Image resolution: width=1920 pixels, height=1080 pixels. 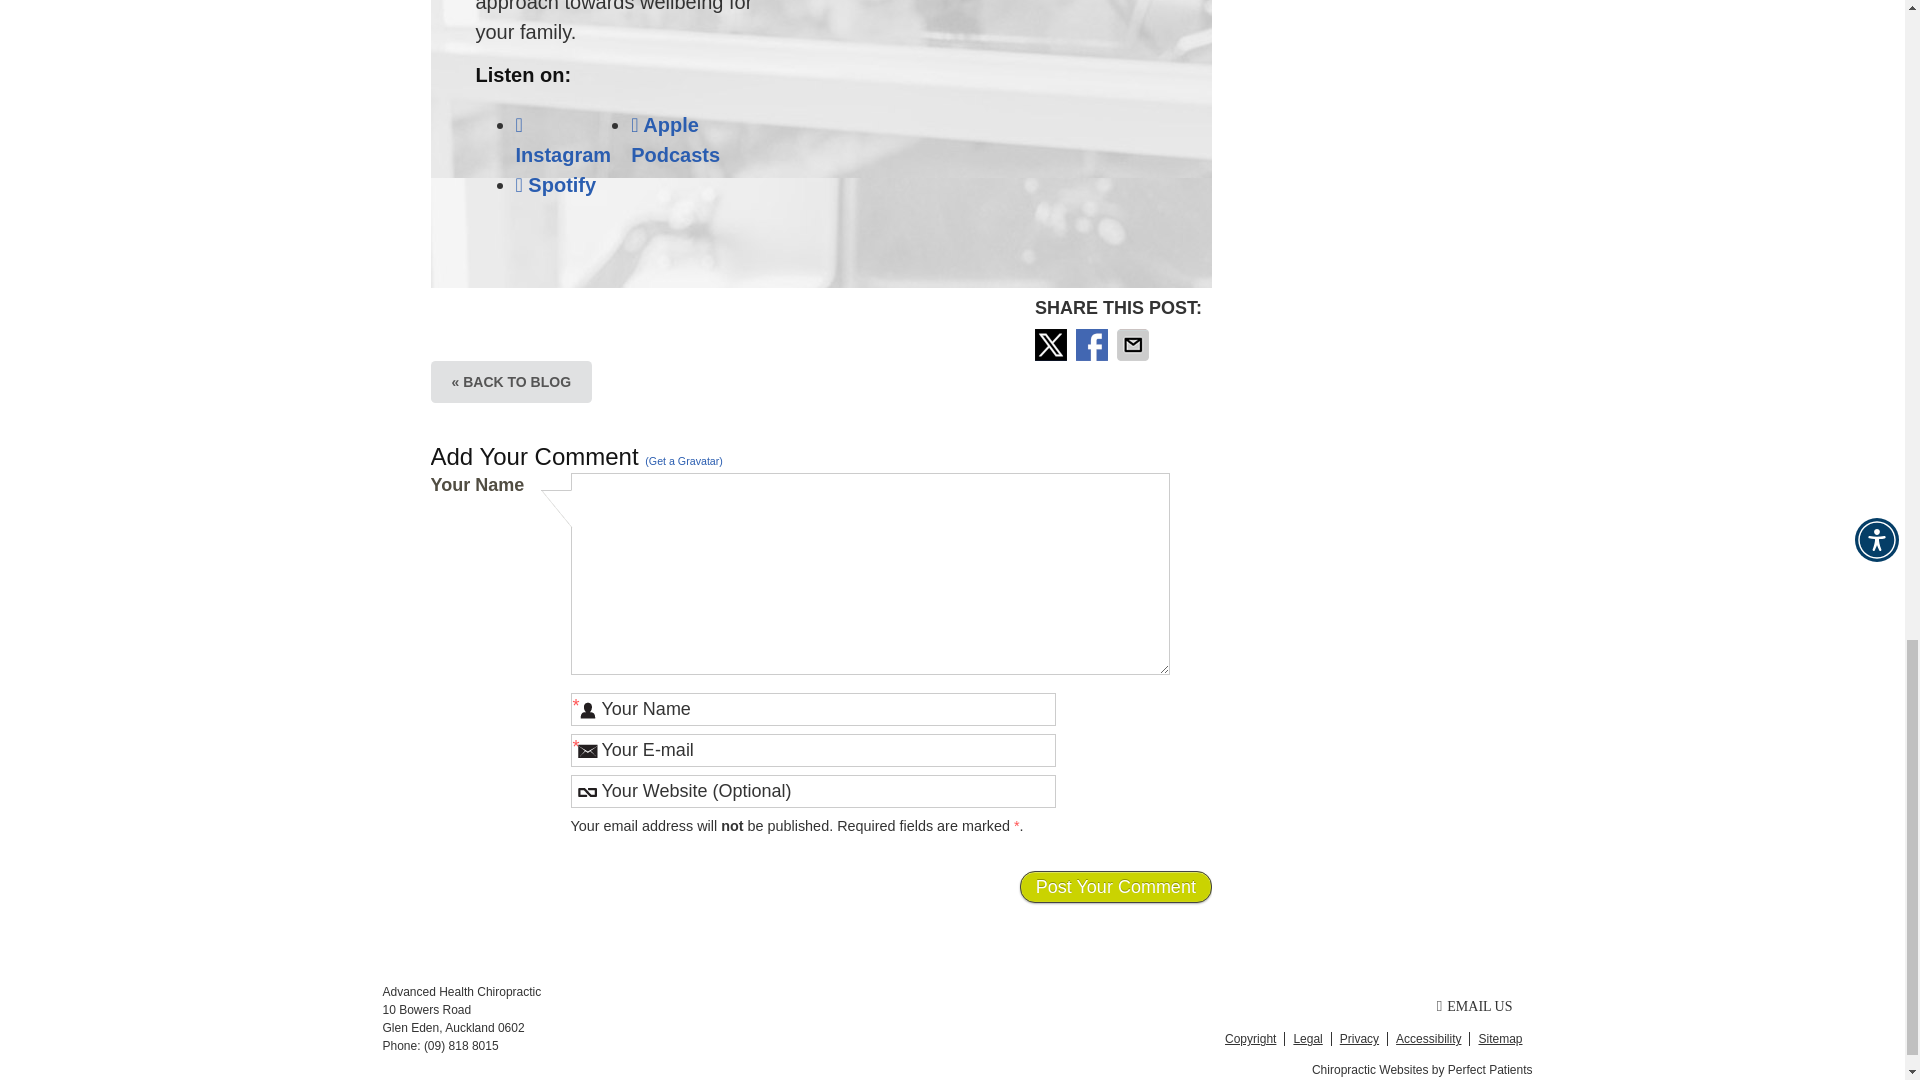 What do you see at coordinates (1370, 1038) in the screenshot?
I see `Footer Links` at bounding box center [1370, 1038].